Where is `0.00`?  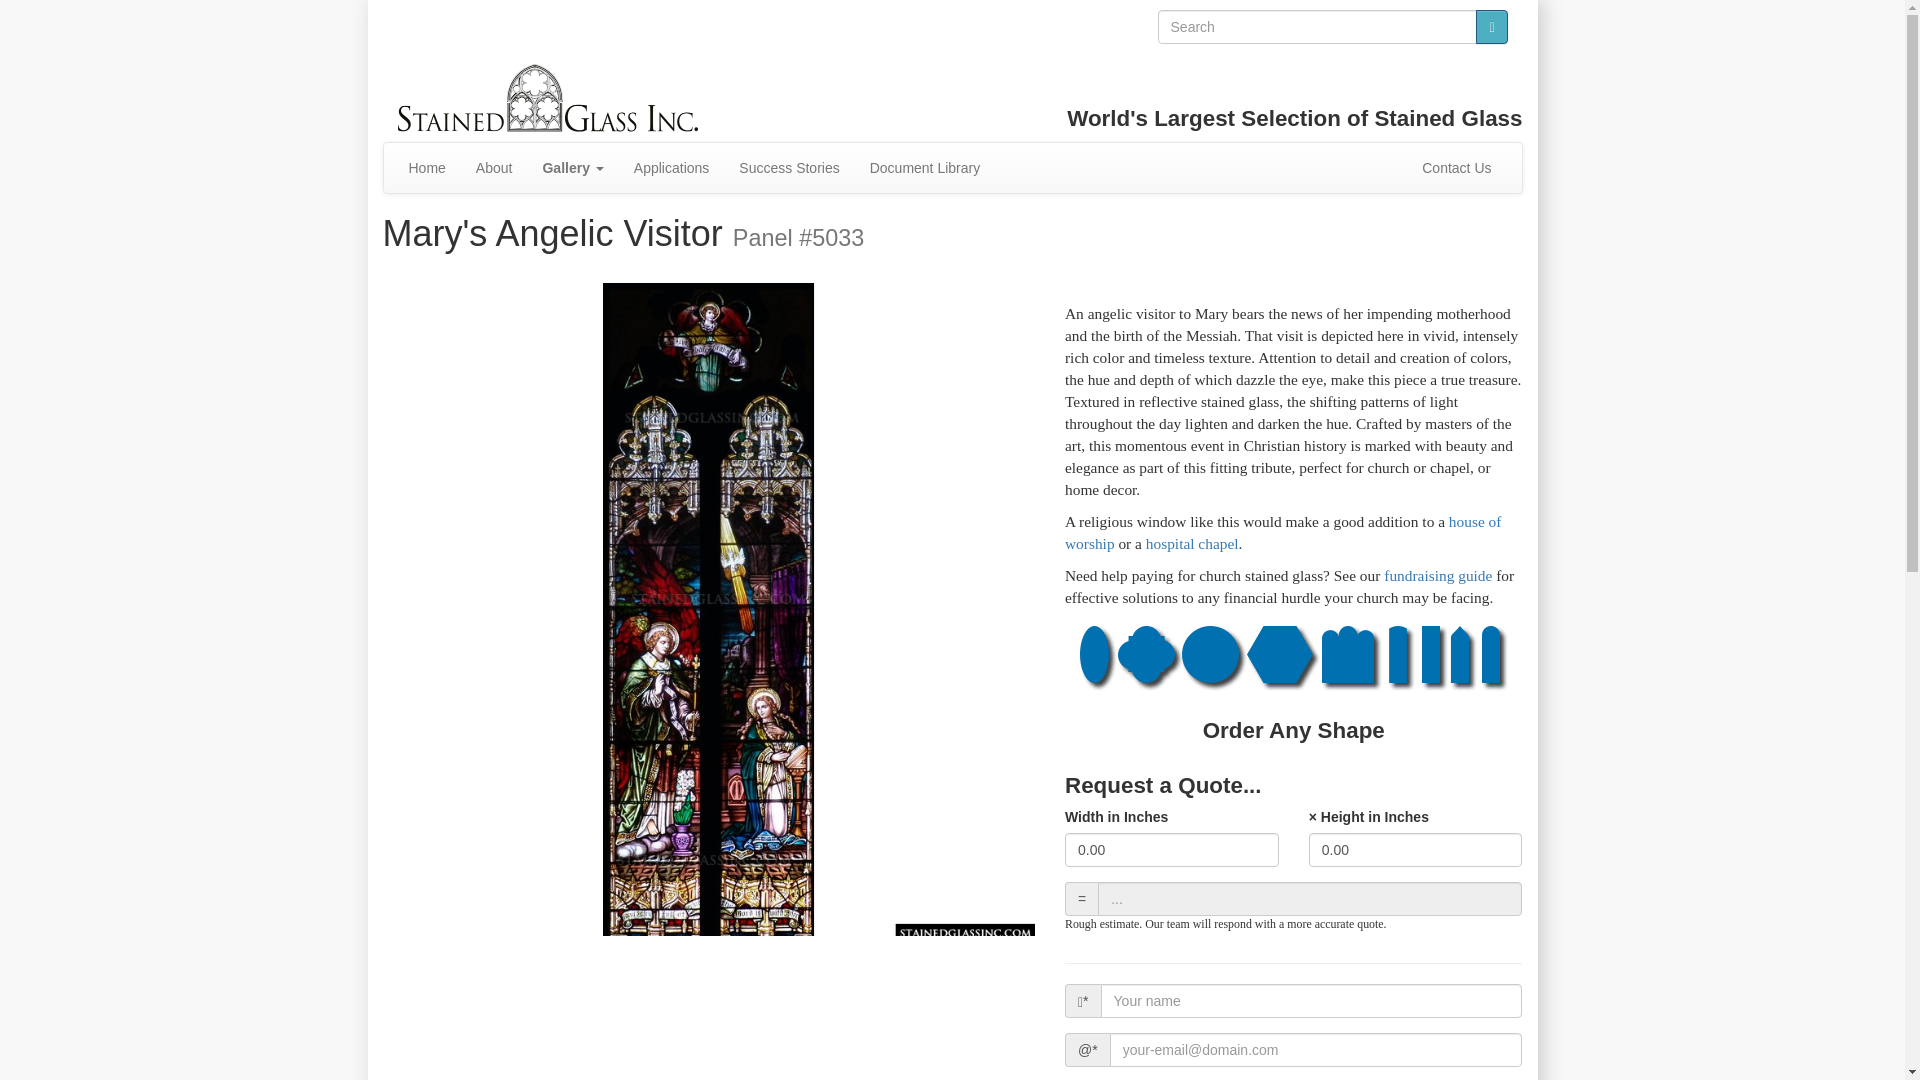
0.00 is located at coordinates (1172, 850).